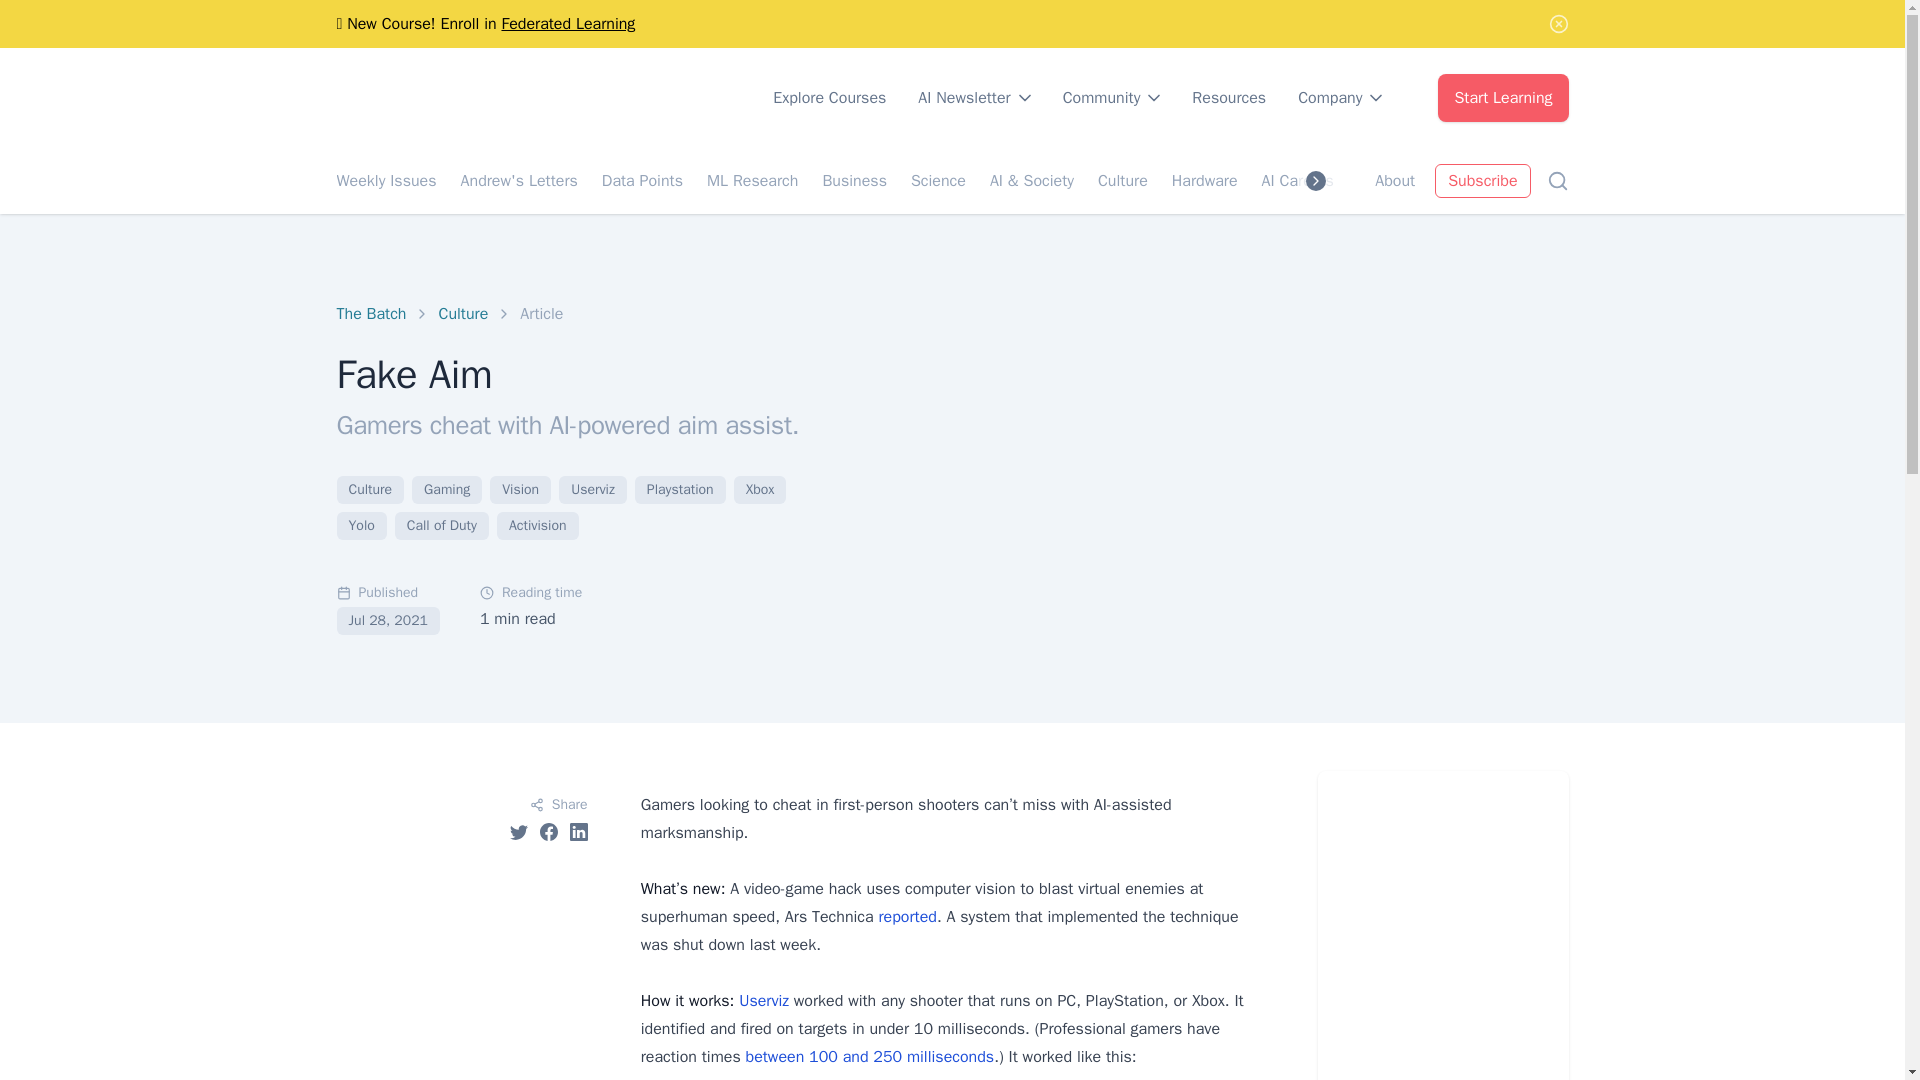 The image size is (1920, 1080). I want to click on Search, so click(1556, 180).